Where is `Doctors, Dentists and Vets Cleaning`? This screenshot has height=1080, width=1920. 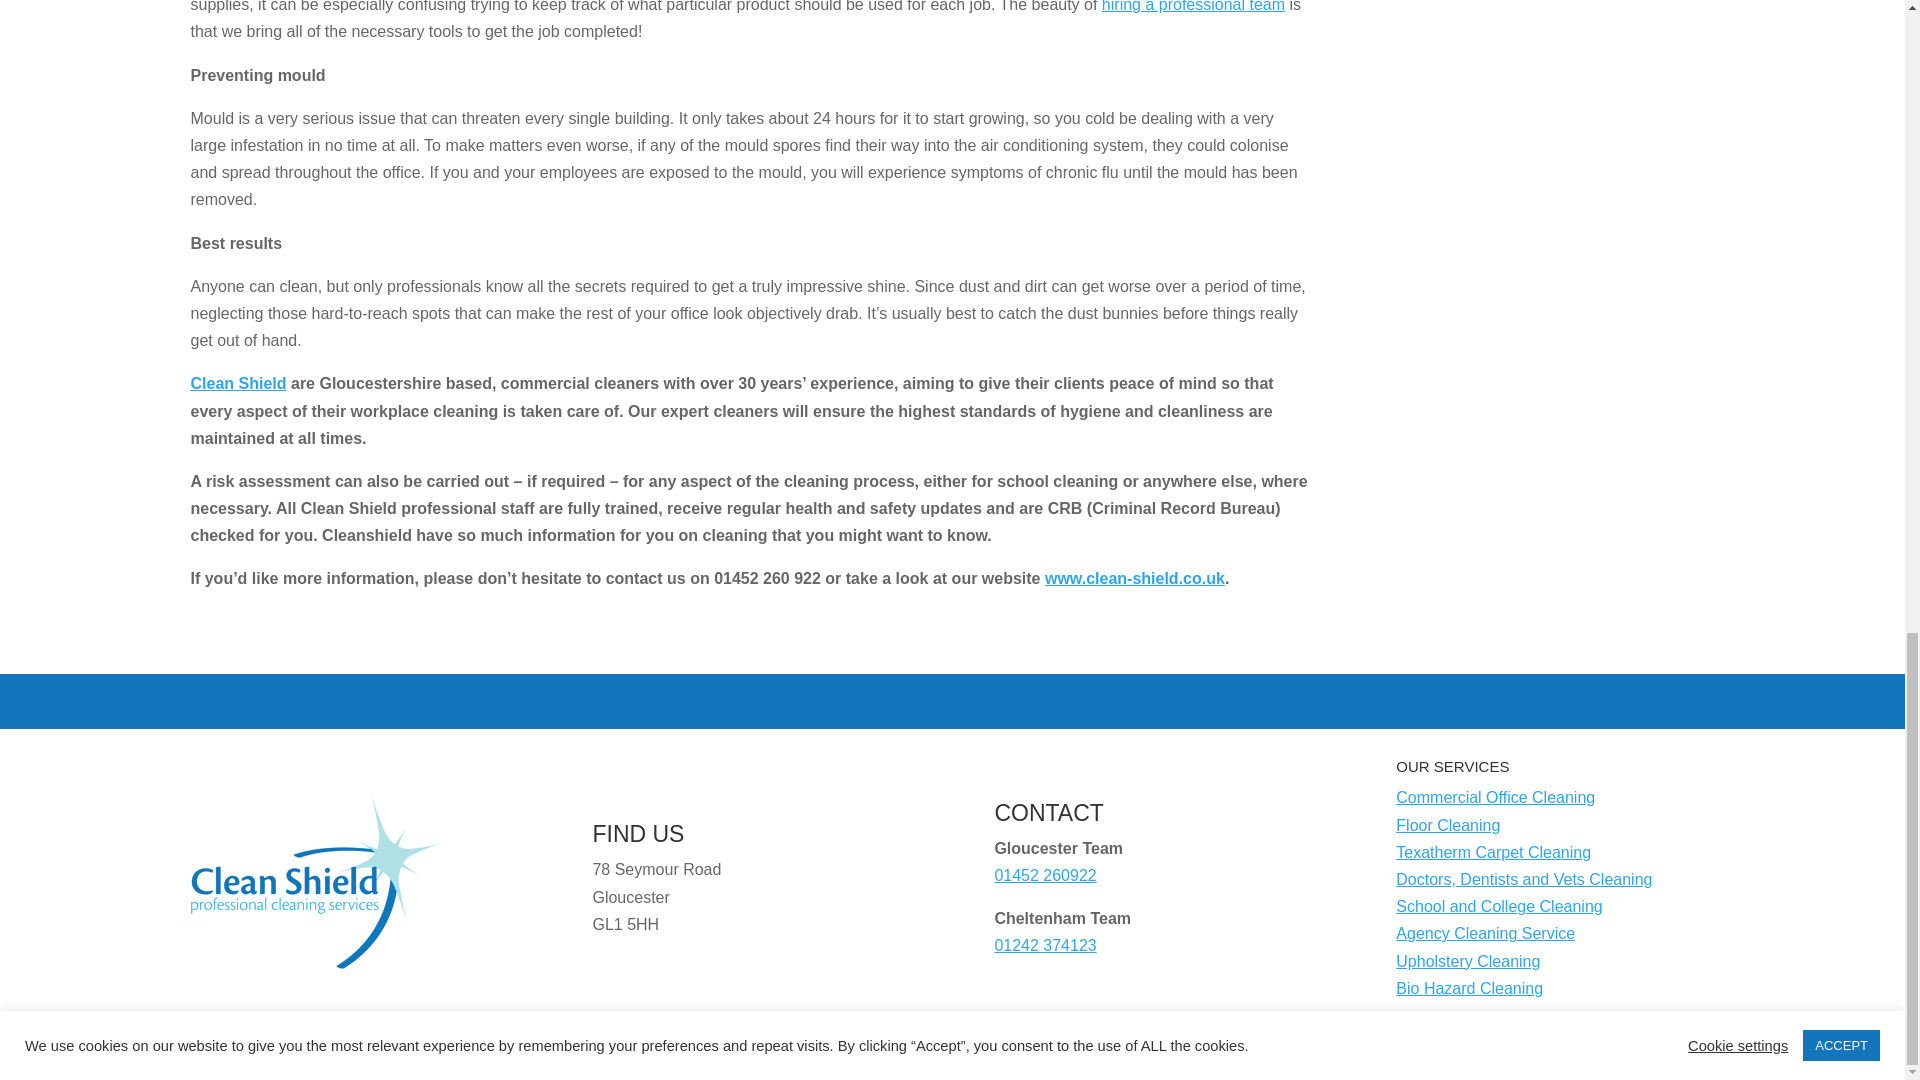 Doctors, Dentists and Vets Cleaning is located at coordinates (1523, 878).